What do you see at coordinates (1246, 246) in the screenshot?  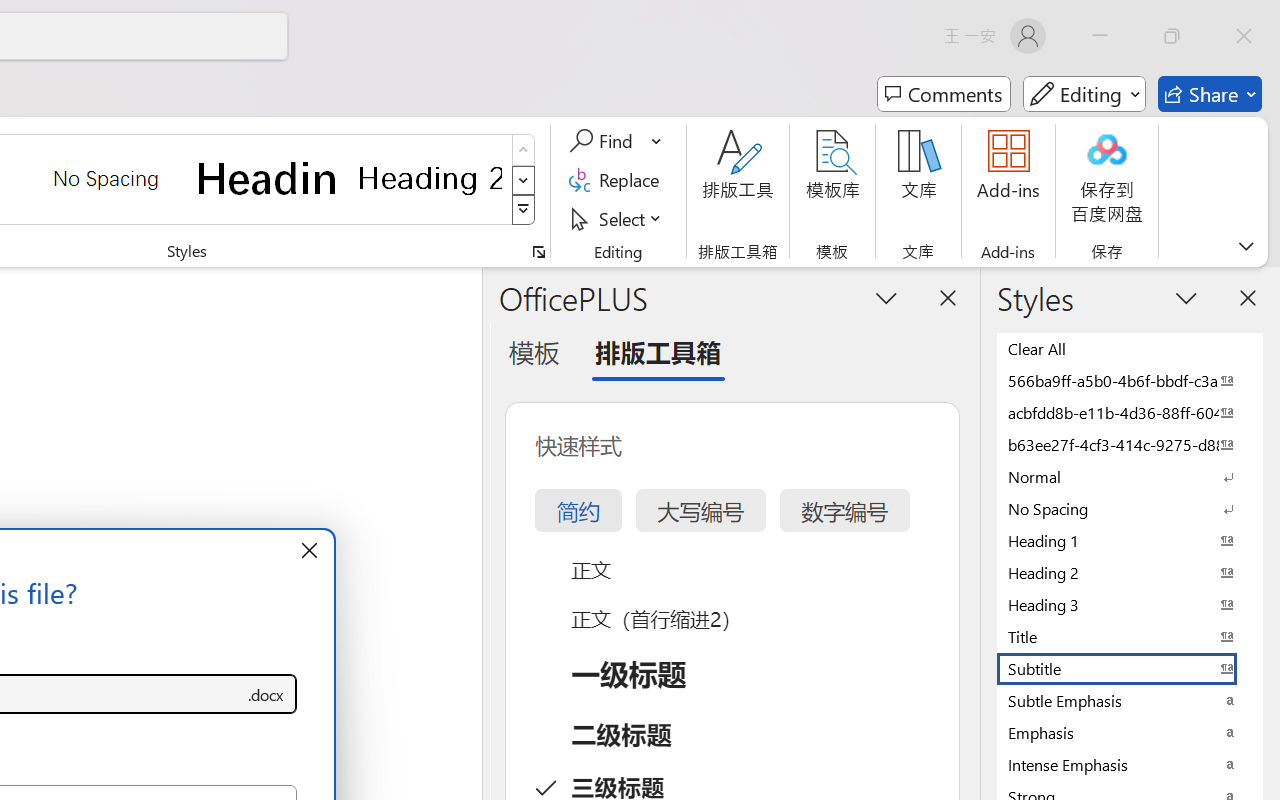 I see `Ribbon Display Options` at bounding box center [1246, 246].